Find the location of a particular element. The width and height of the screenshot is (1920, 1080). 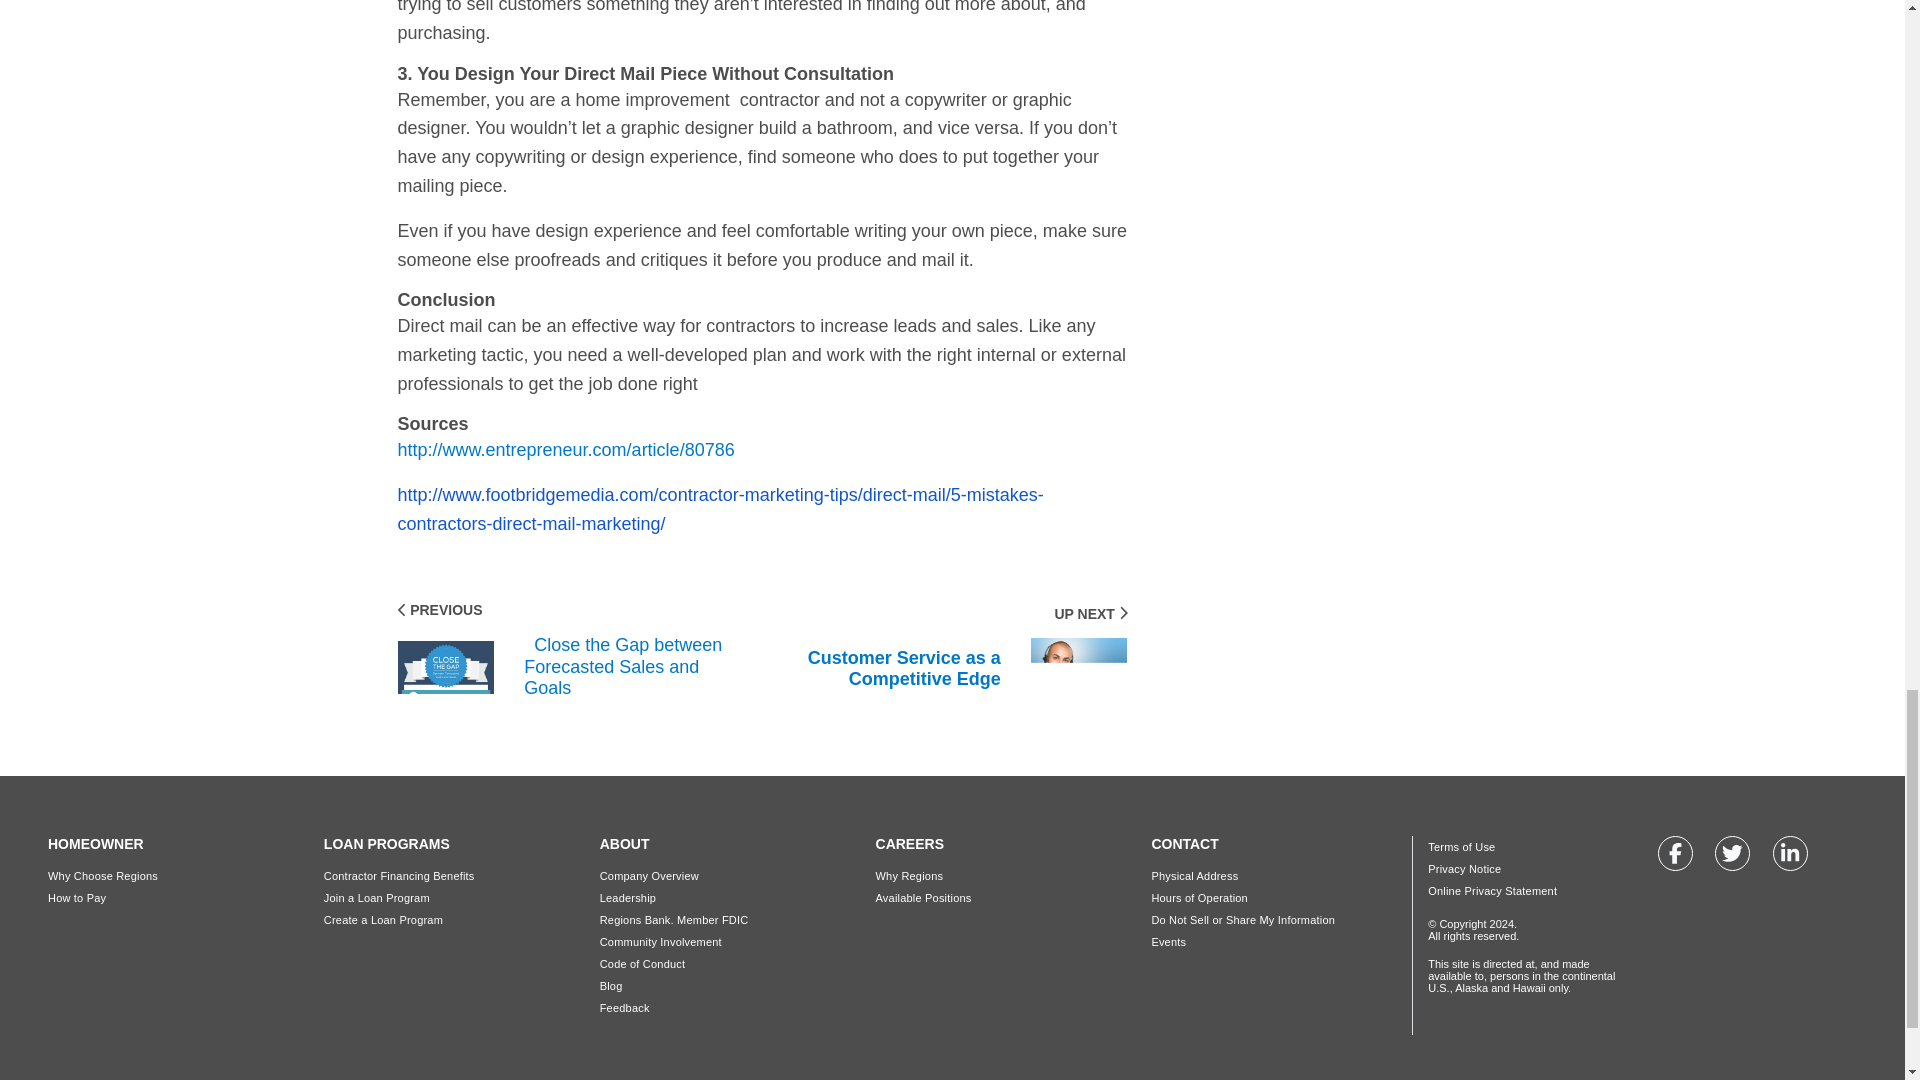

Regions Facebook is located at coordinates (1676, 852).